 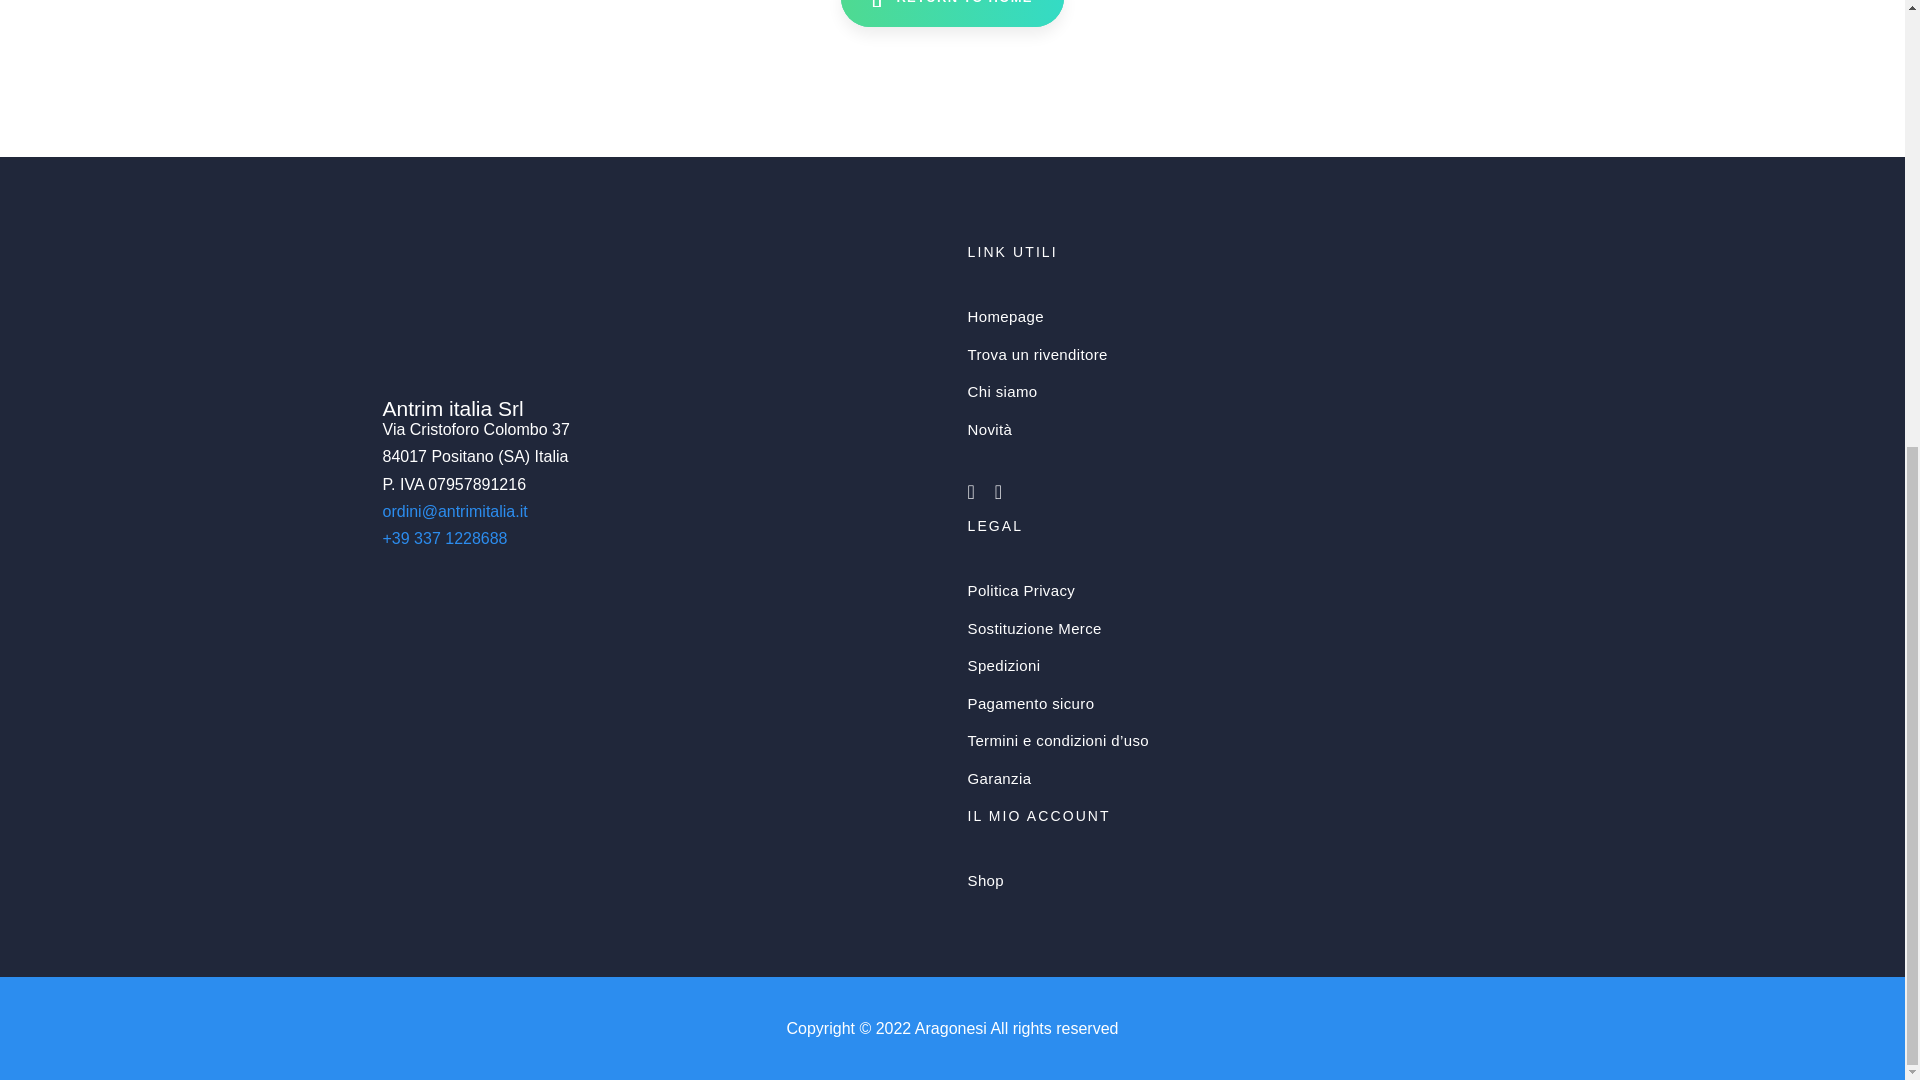 I want to click on Politica Privacy, so click(x=1244, y=591).